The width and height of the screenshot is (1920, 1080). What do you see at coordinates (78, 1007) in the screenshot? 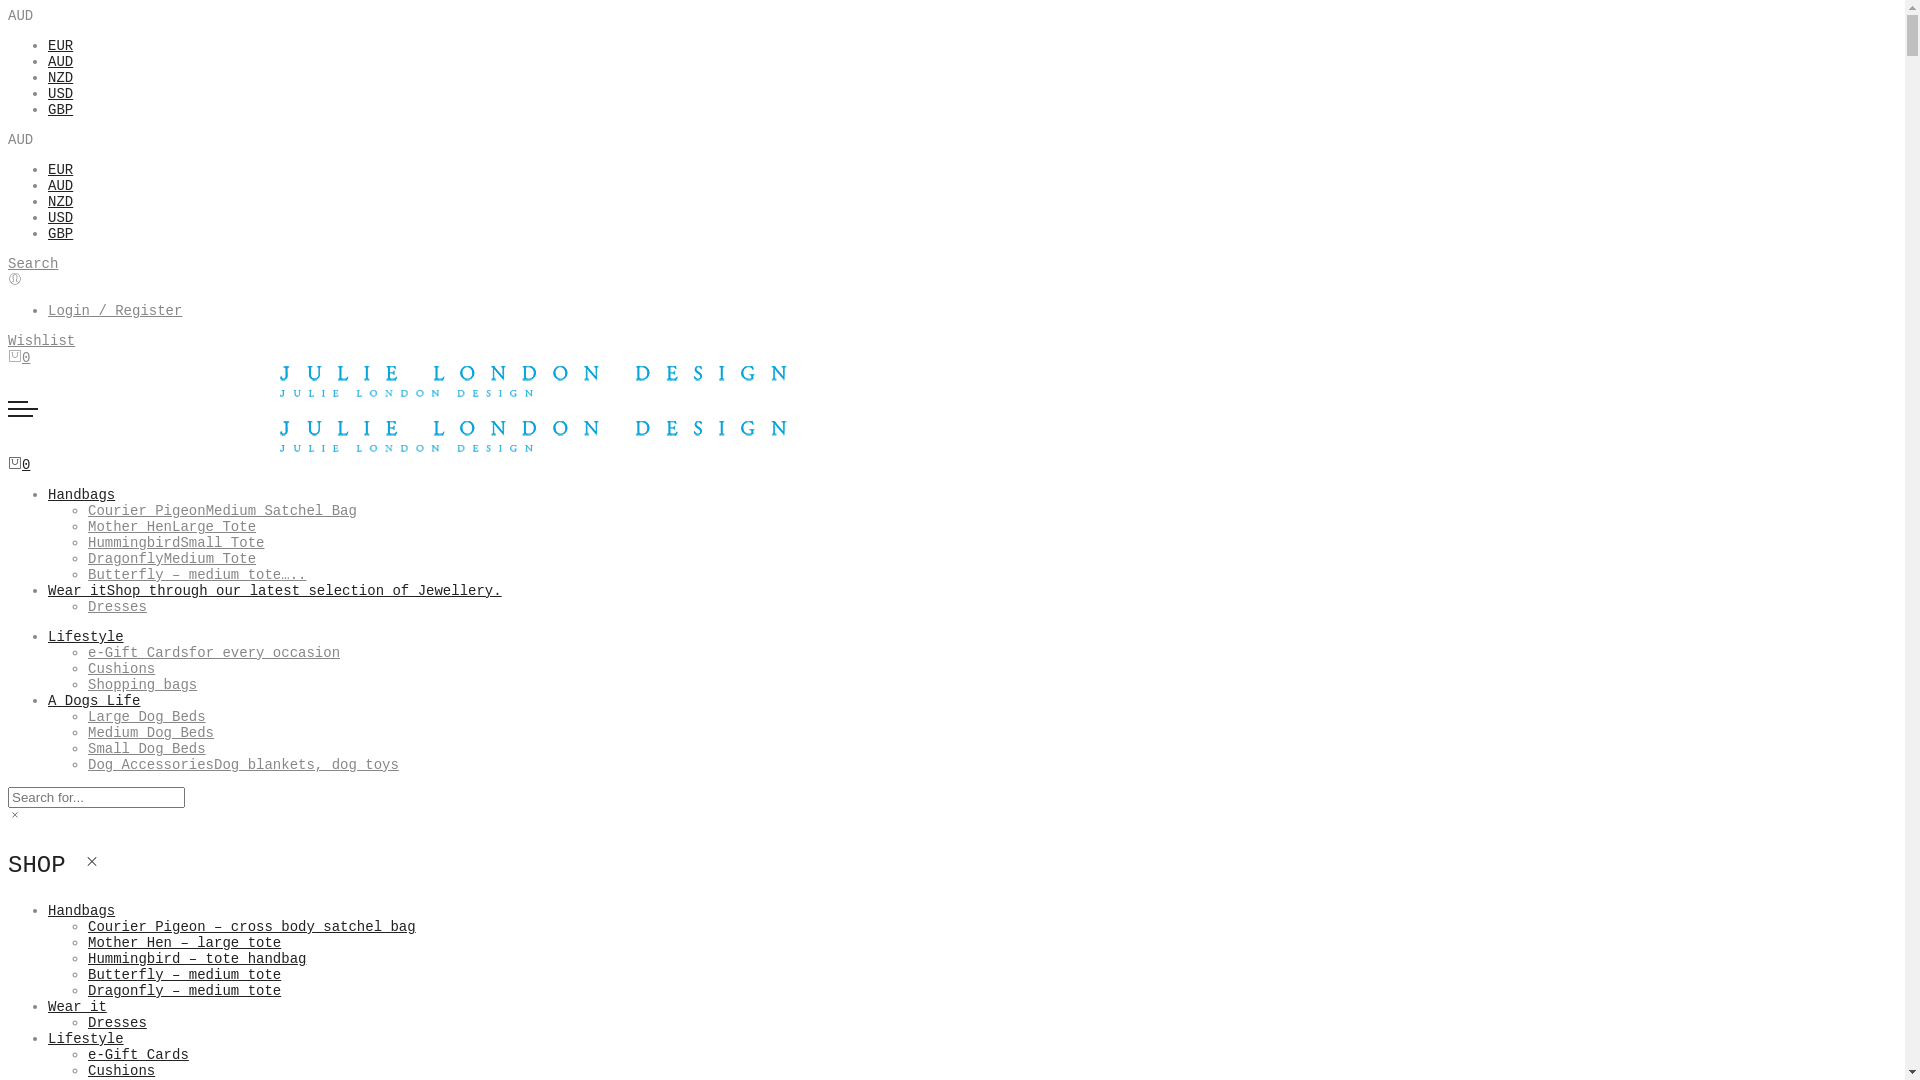
I see `Wear it` at bounding box center [78, 1007].